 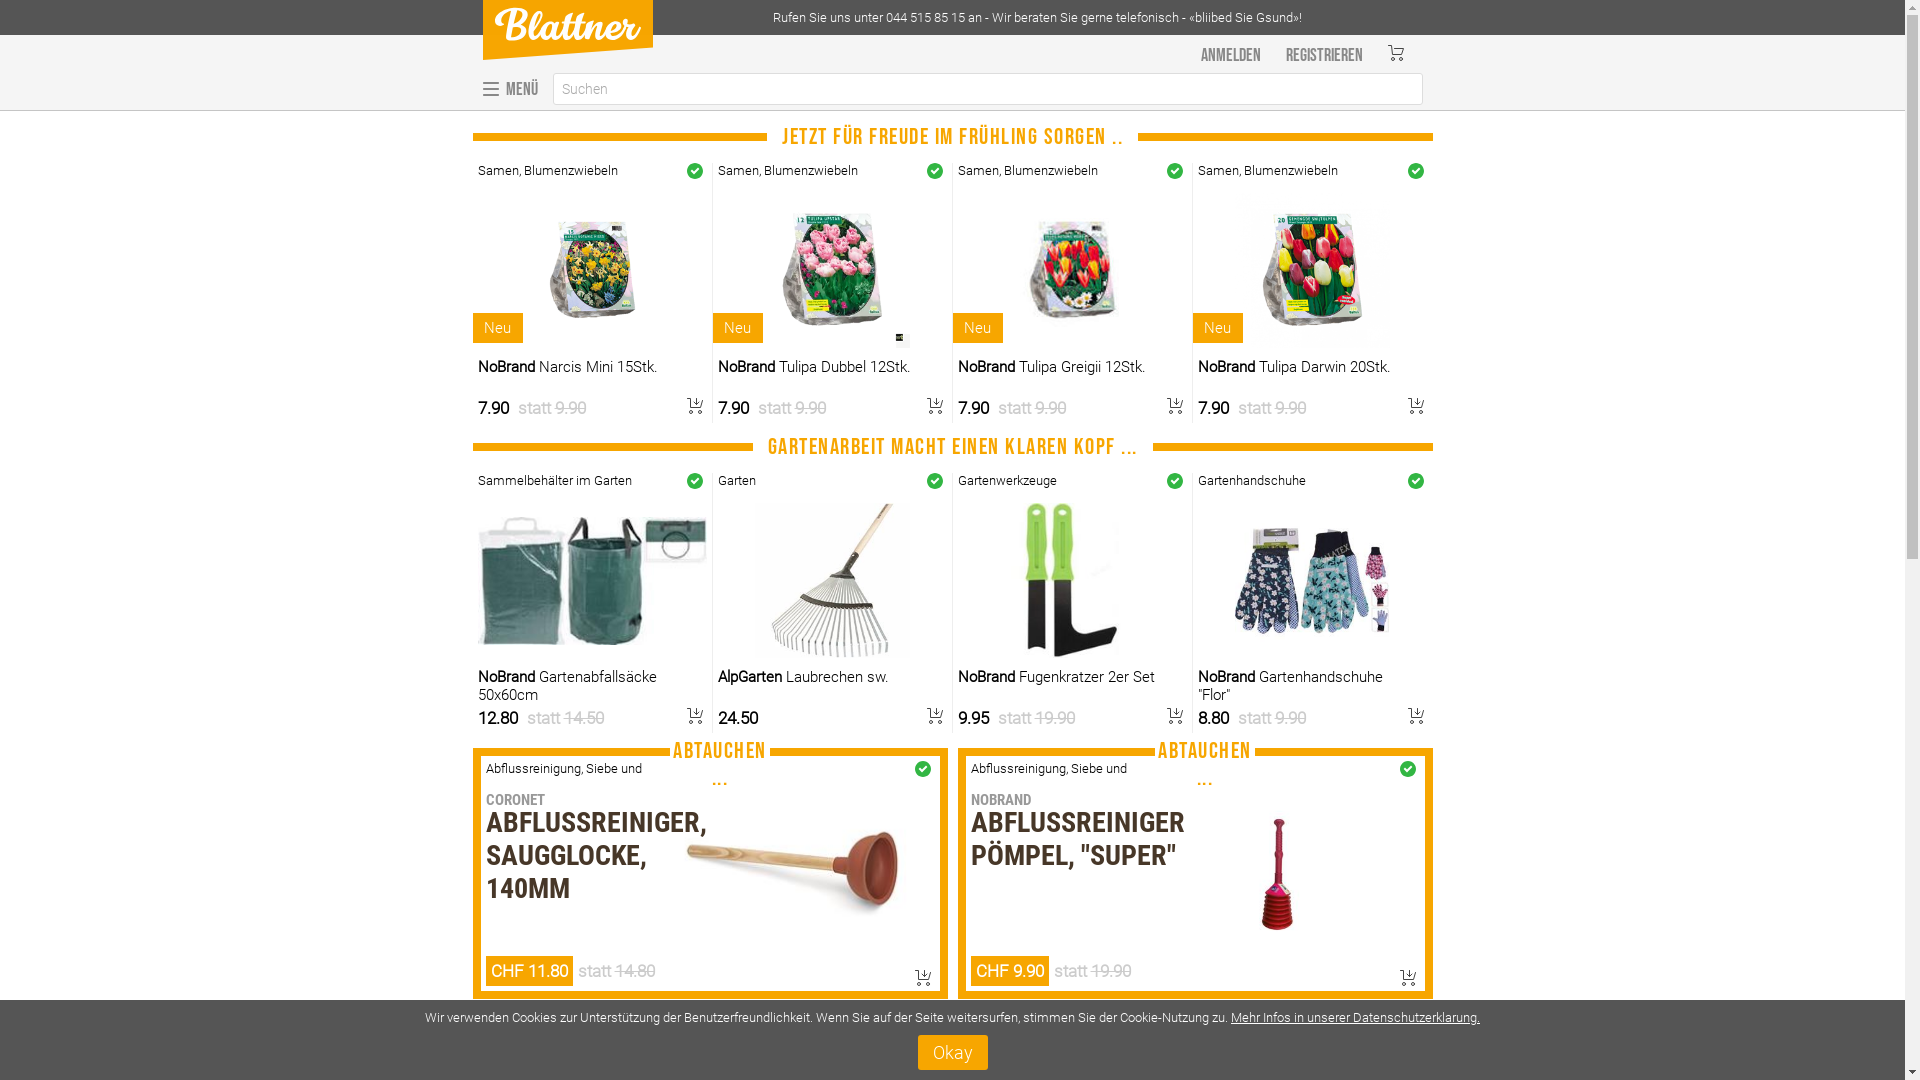 I want to click on Gartenscheren, so click(x=520, y=480).